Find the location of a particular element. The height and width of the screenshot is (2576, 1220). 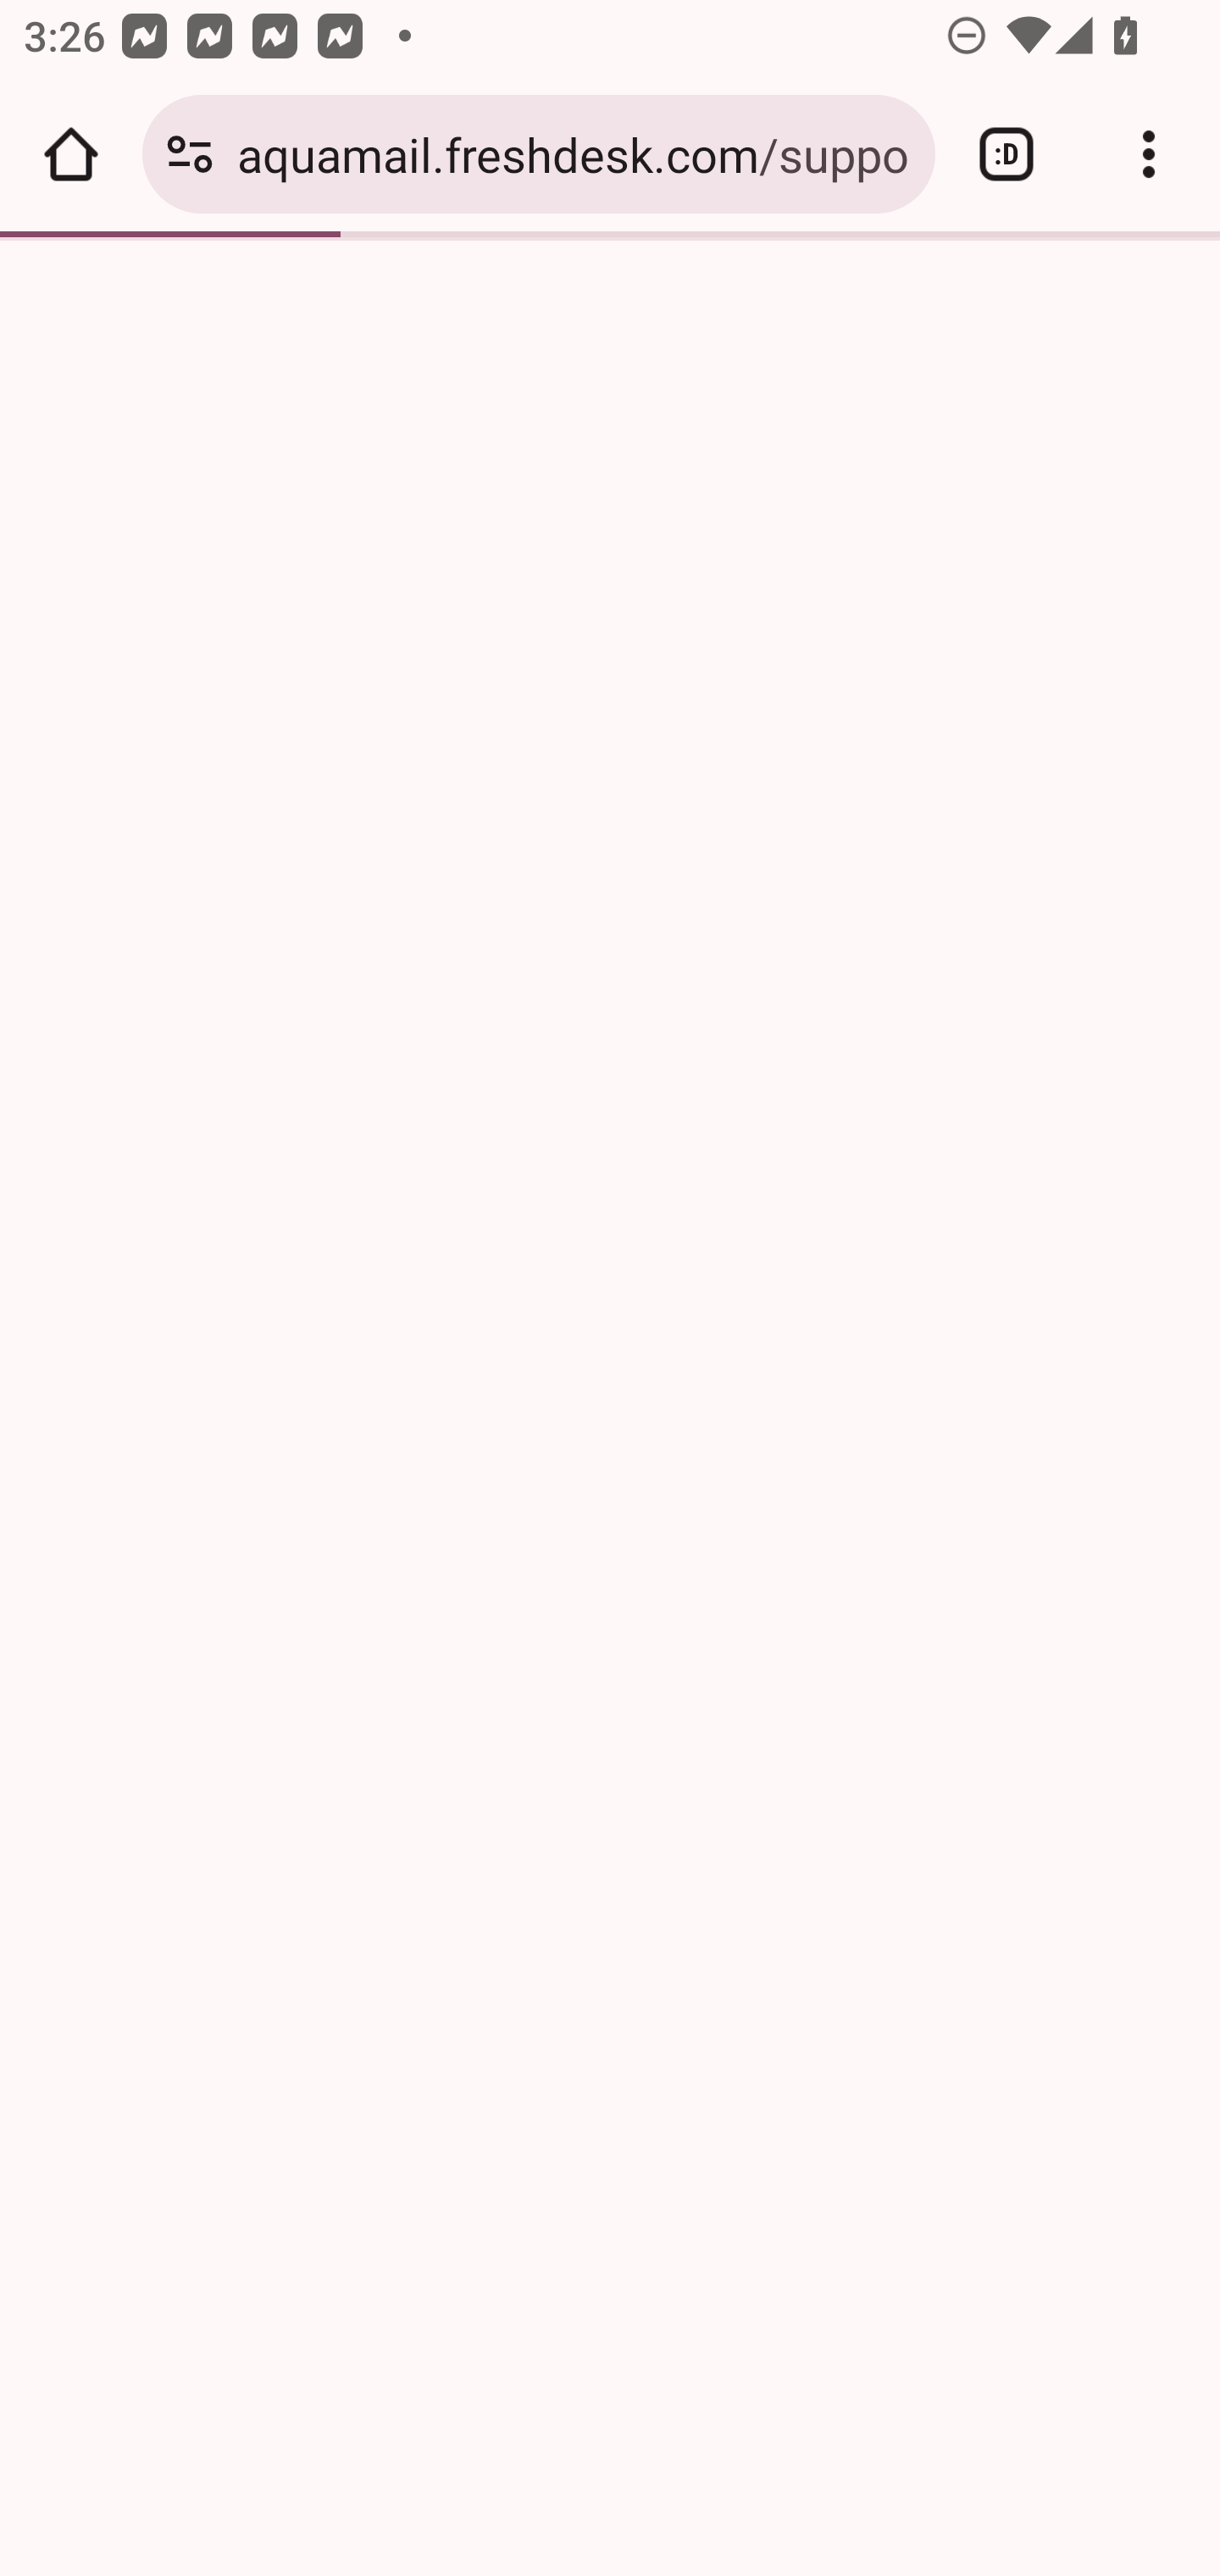

Open the home page is located at coordinates (71, 154).